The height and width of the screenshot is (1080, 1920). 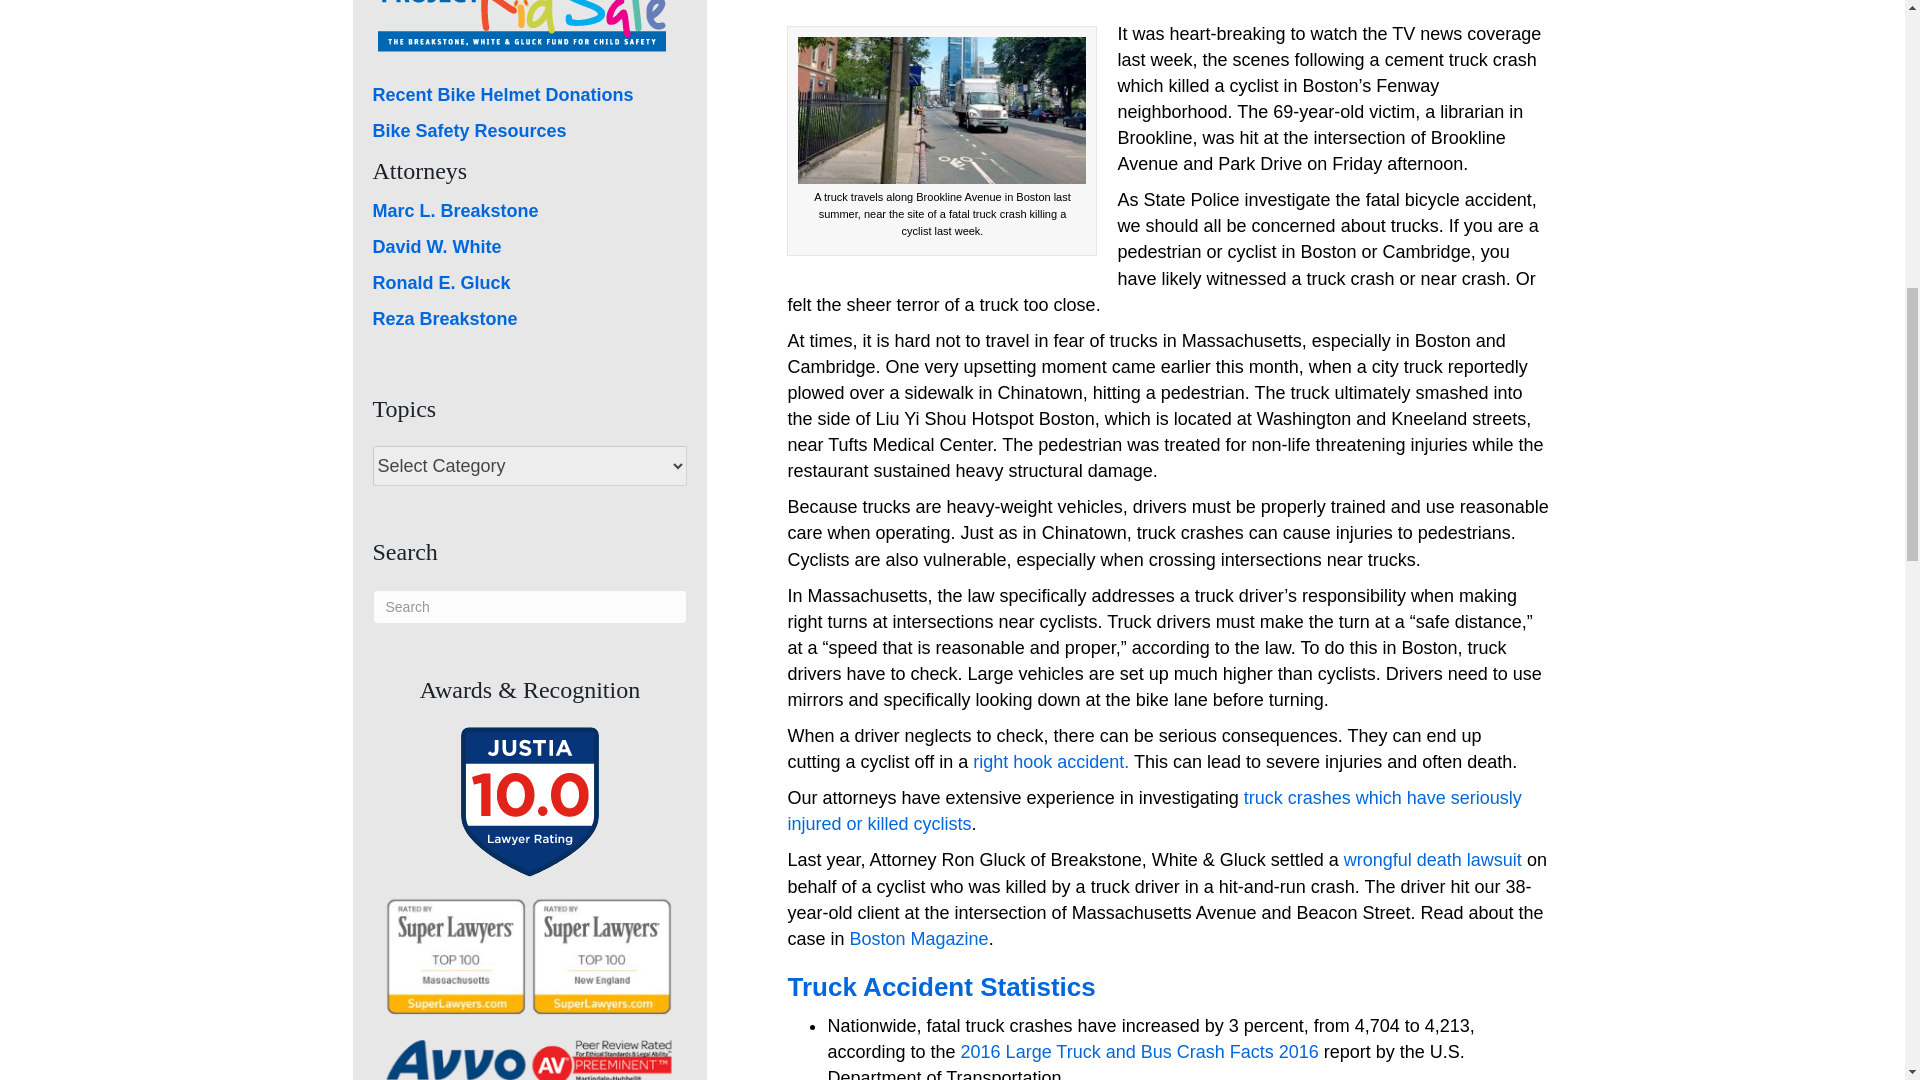 What do you see at coordinates (1433, 860) in the screenshot?
I see `wrongful death lawsuit` at bounding box center [1433, 860].